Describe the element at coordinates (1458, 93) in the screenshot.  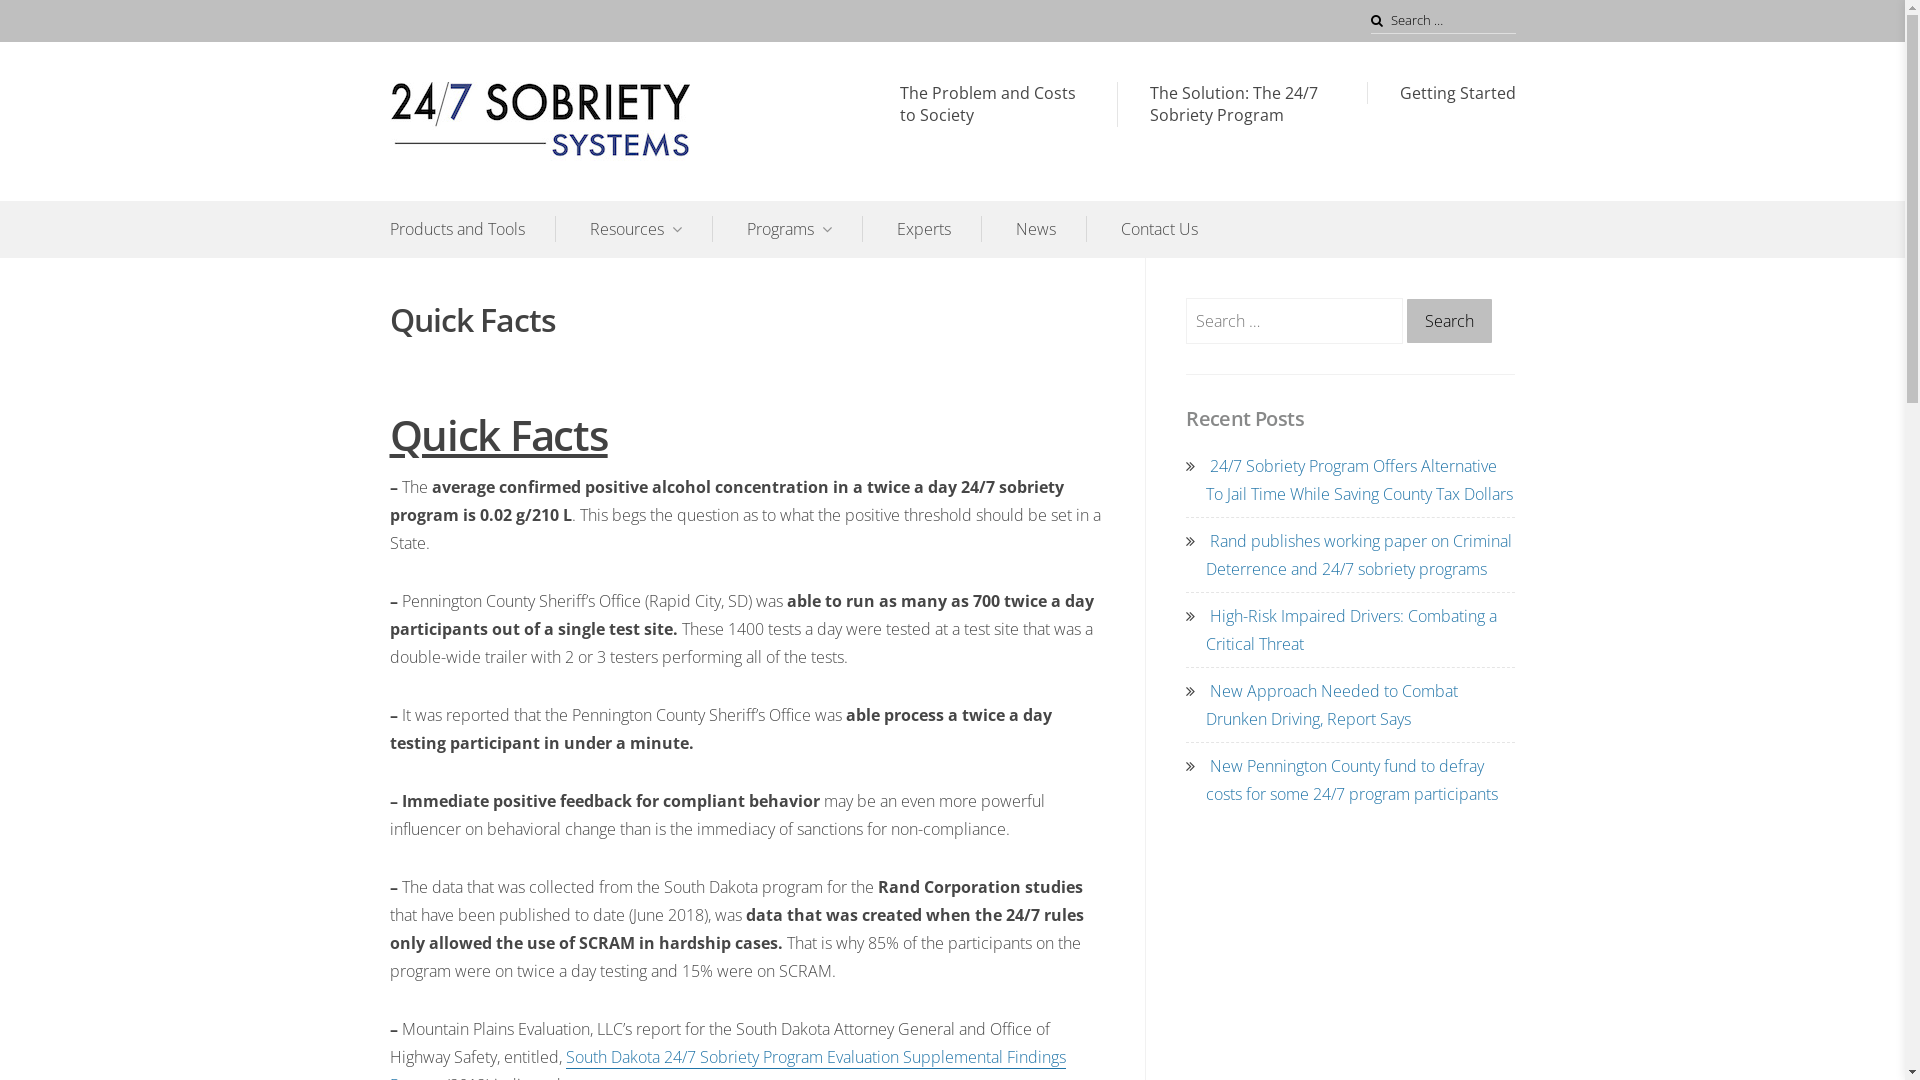
I see `Getting Started` at that location.